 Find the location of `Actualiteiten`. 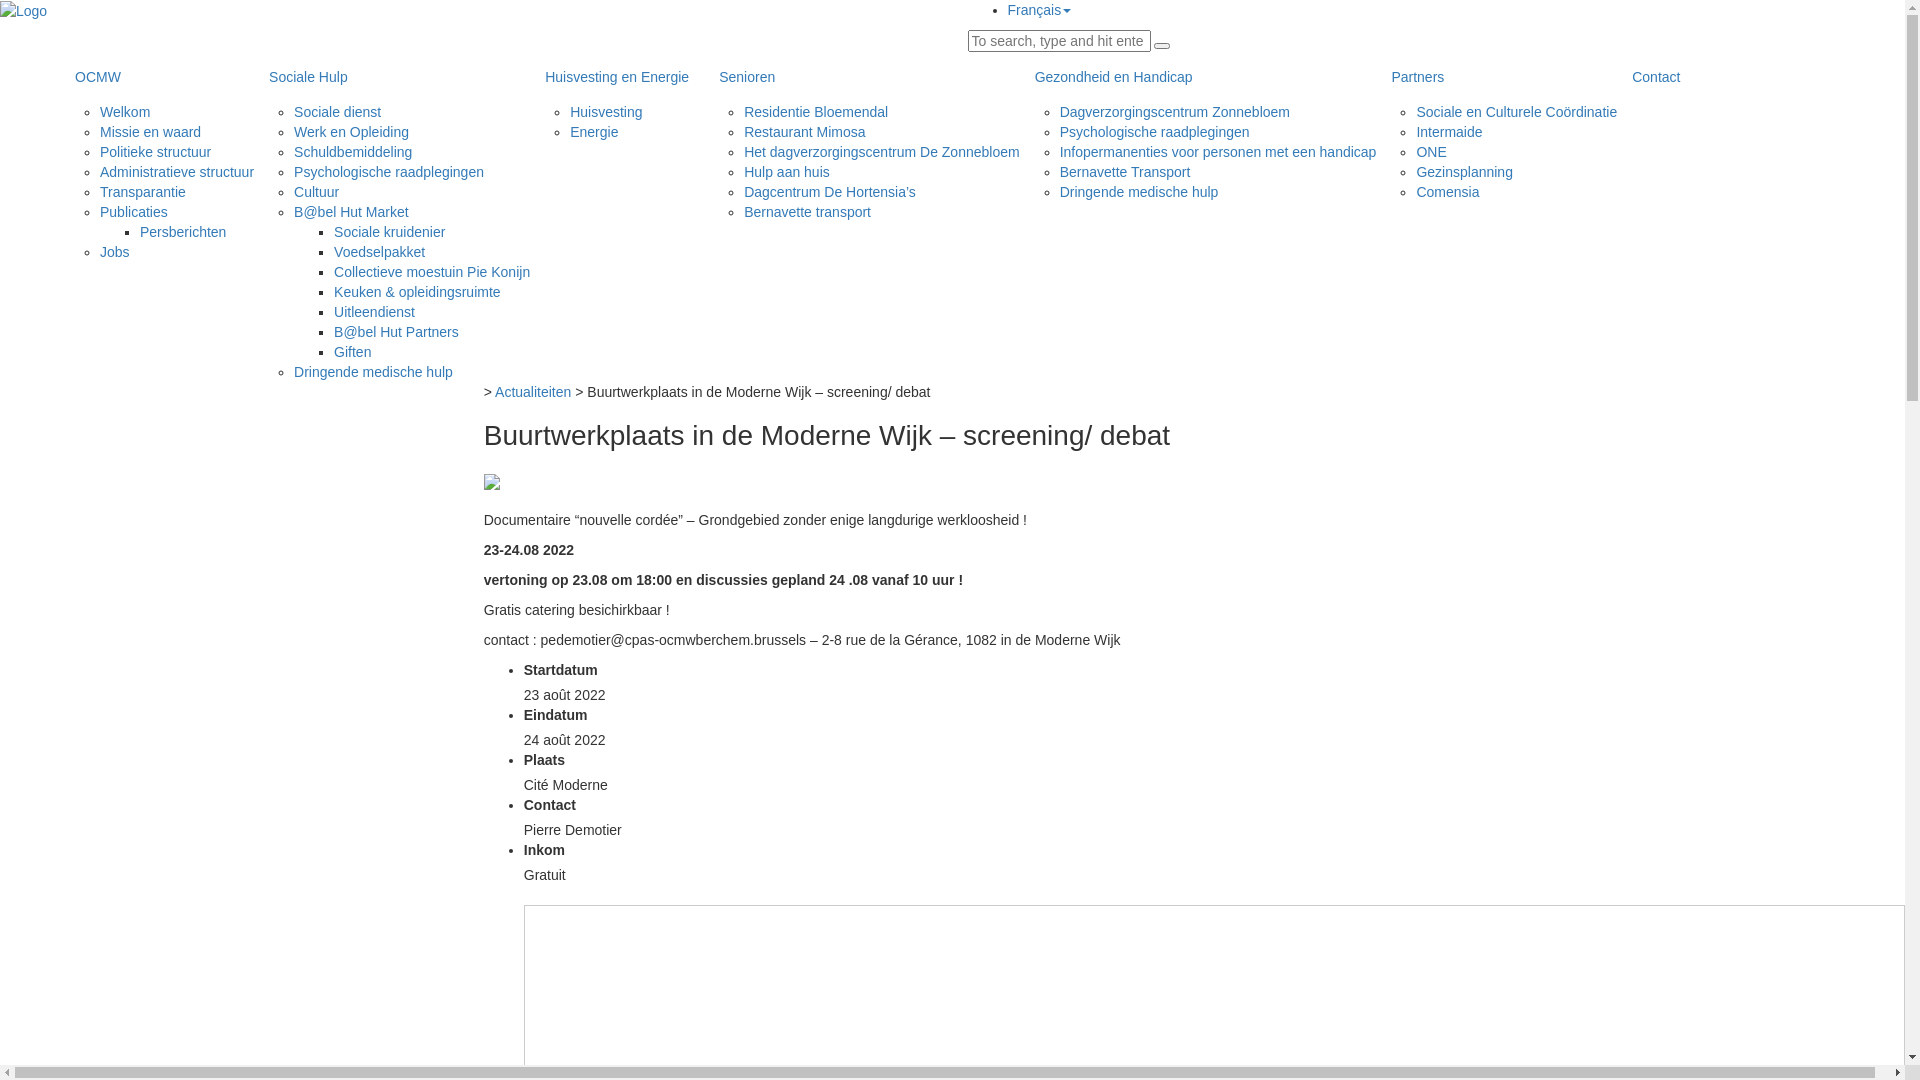

Actualiteiten is located at coordinates (533, 392).